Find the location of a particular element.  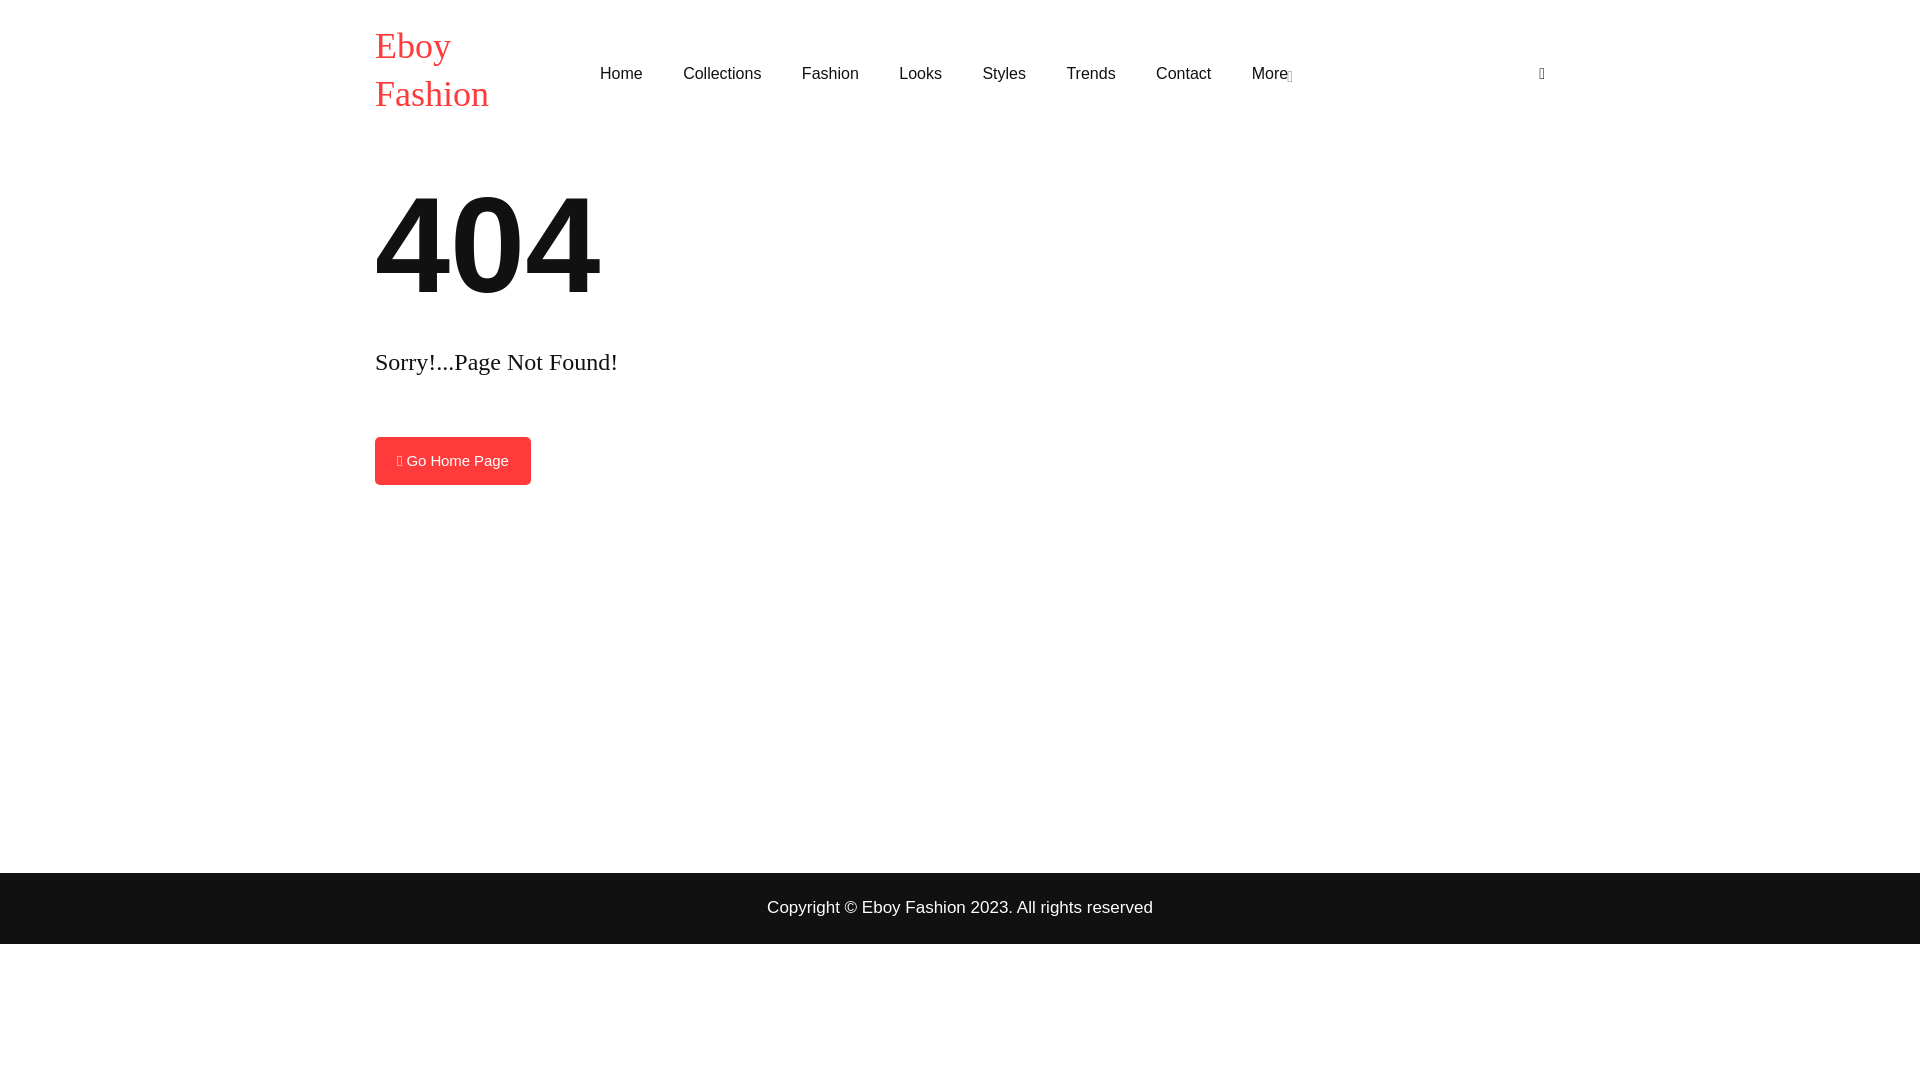

Go Home Page is located at coordinates (452, 460).